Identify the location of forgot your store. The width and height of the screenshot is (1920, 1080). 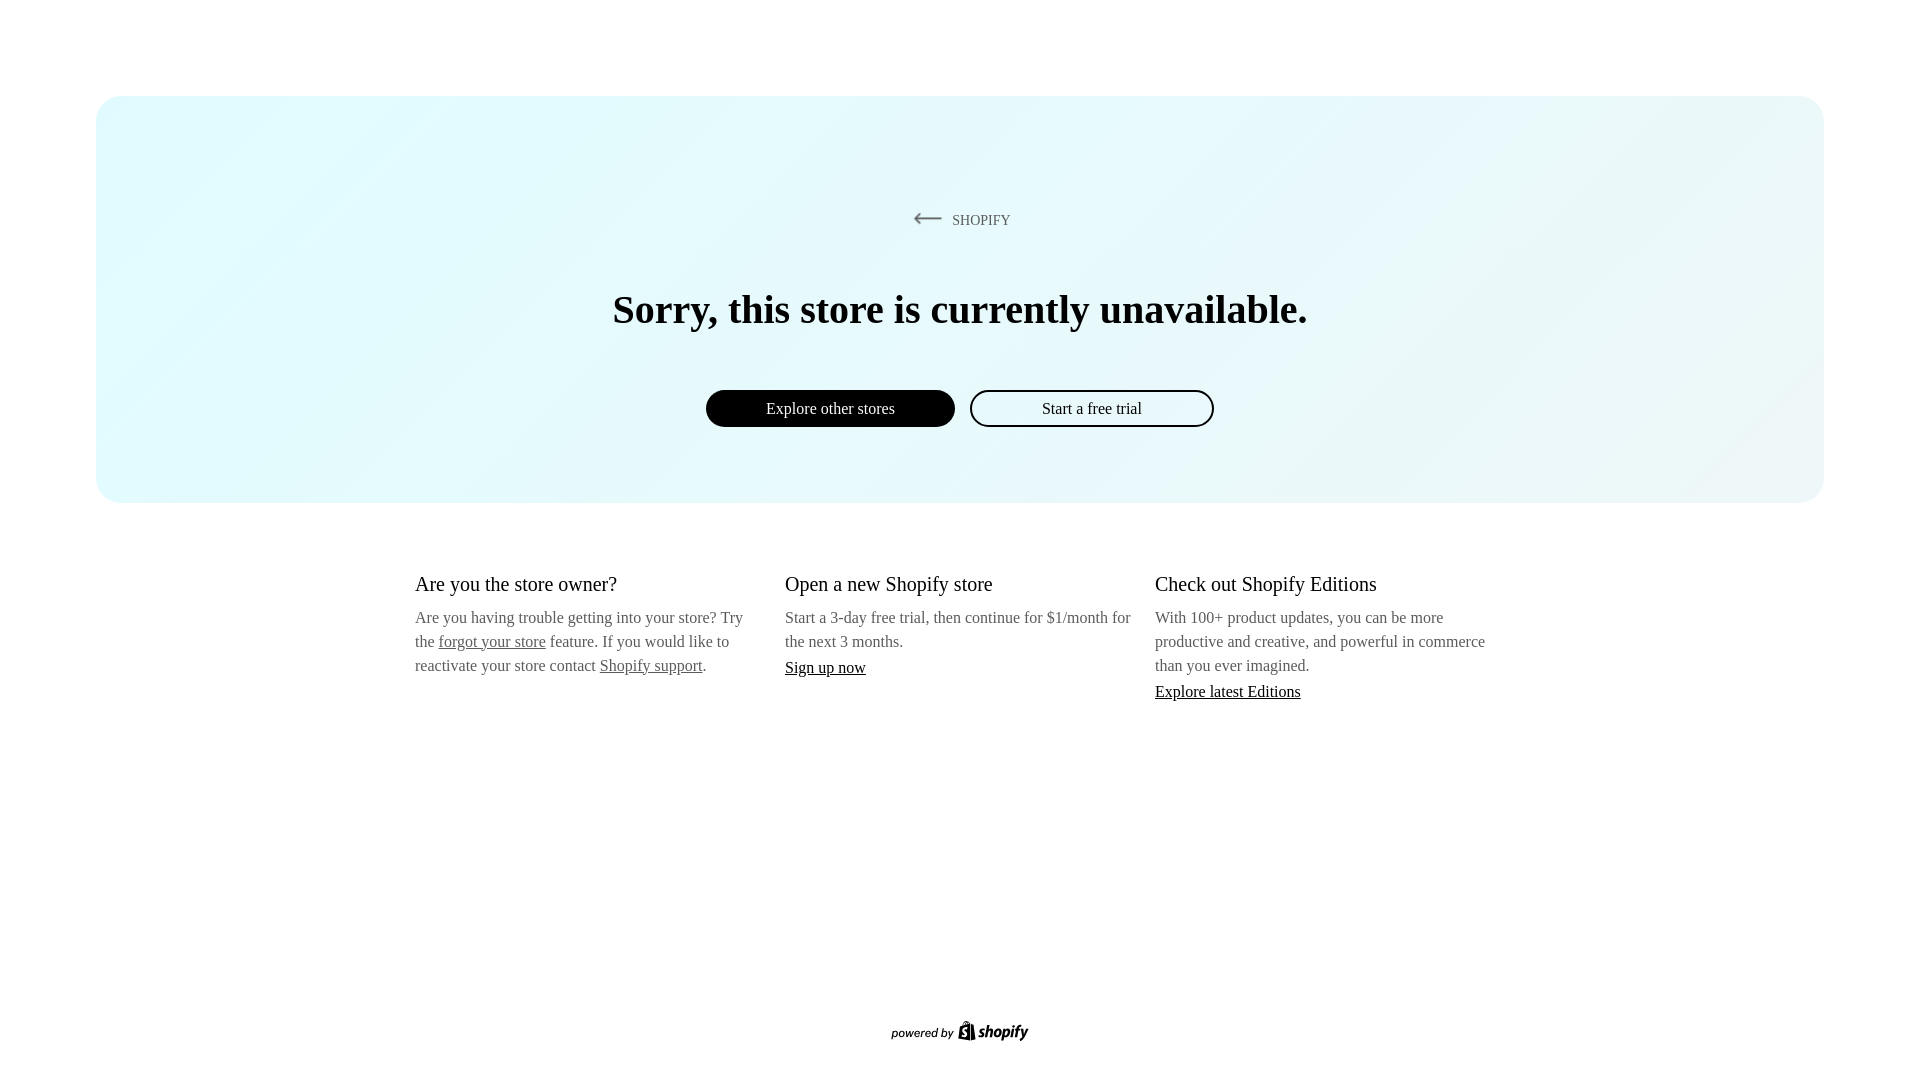
(492, 641).